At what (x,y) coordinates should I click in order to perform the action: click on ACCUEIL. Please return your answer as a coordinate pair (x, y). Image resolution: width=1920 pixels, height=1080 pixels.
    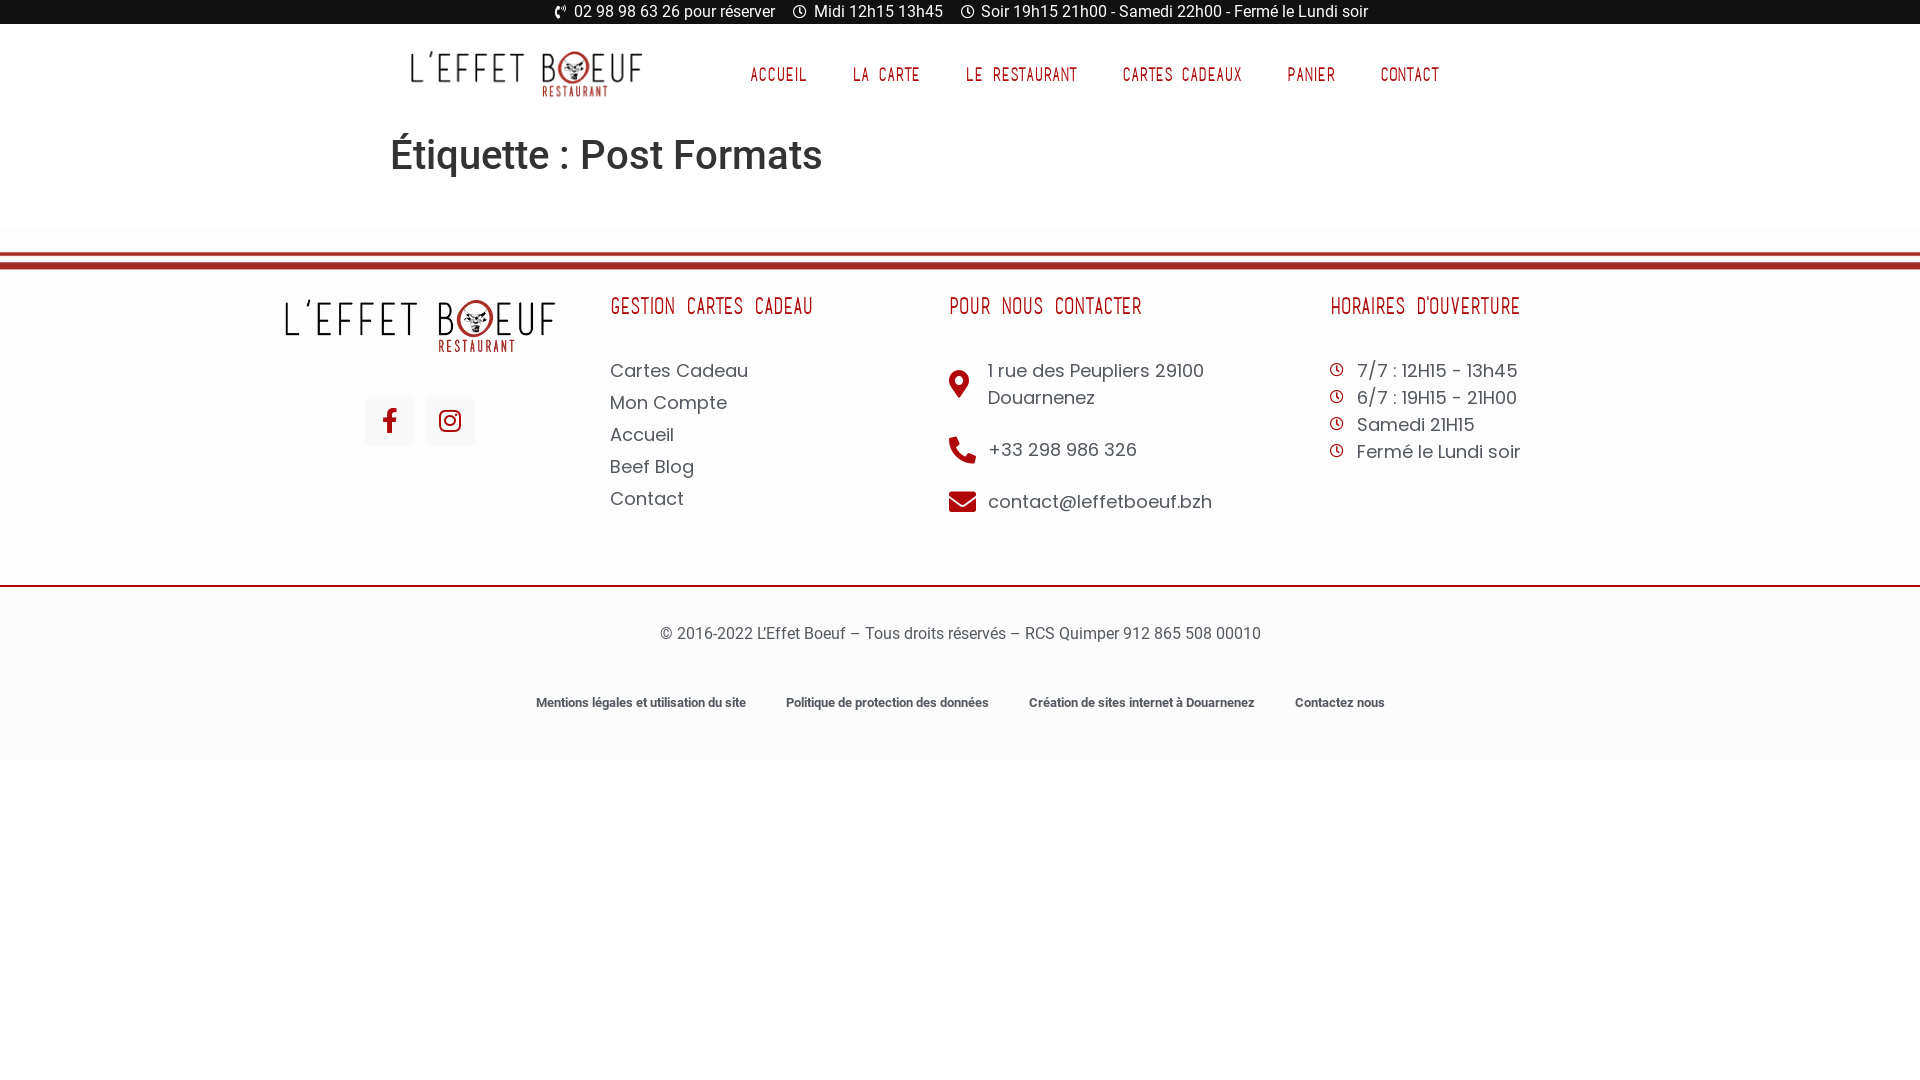
    Looking at the image, I should click on (778, 74).